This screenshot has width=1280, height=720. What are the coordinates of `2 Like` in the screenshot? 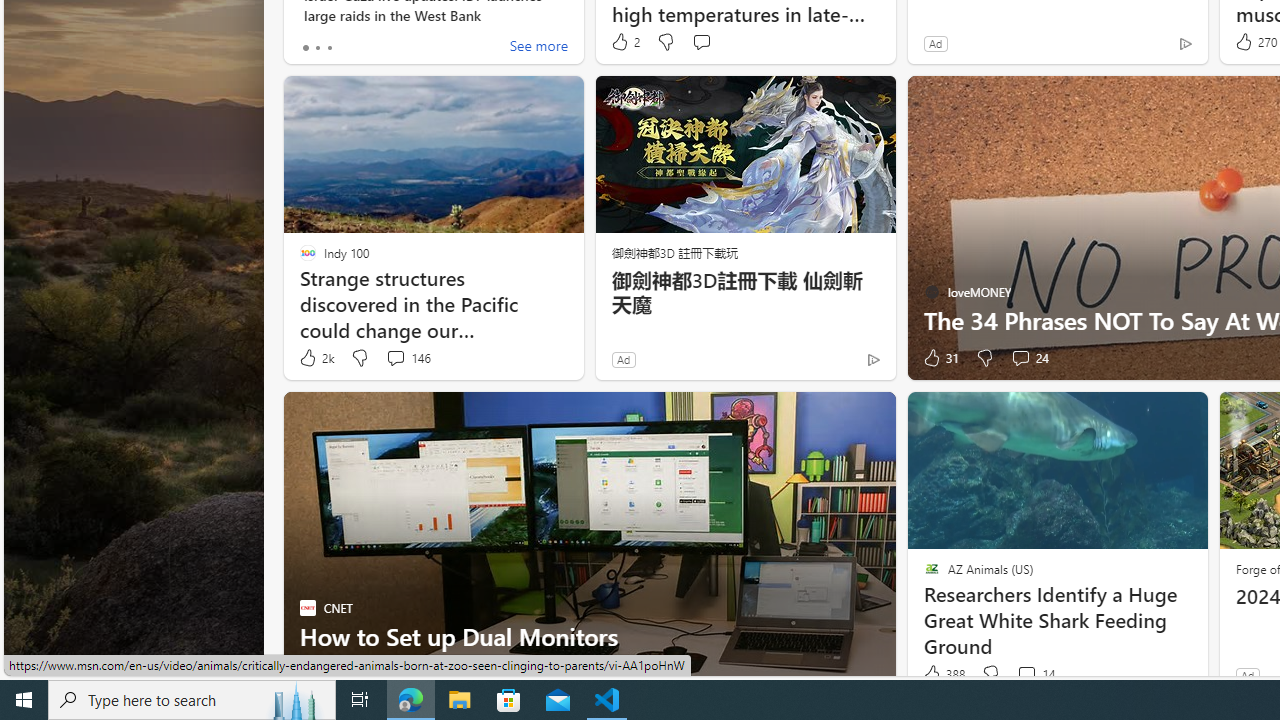 It's located at (624, 42).